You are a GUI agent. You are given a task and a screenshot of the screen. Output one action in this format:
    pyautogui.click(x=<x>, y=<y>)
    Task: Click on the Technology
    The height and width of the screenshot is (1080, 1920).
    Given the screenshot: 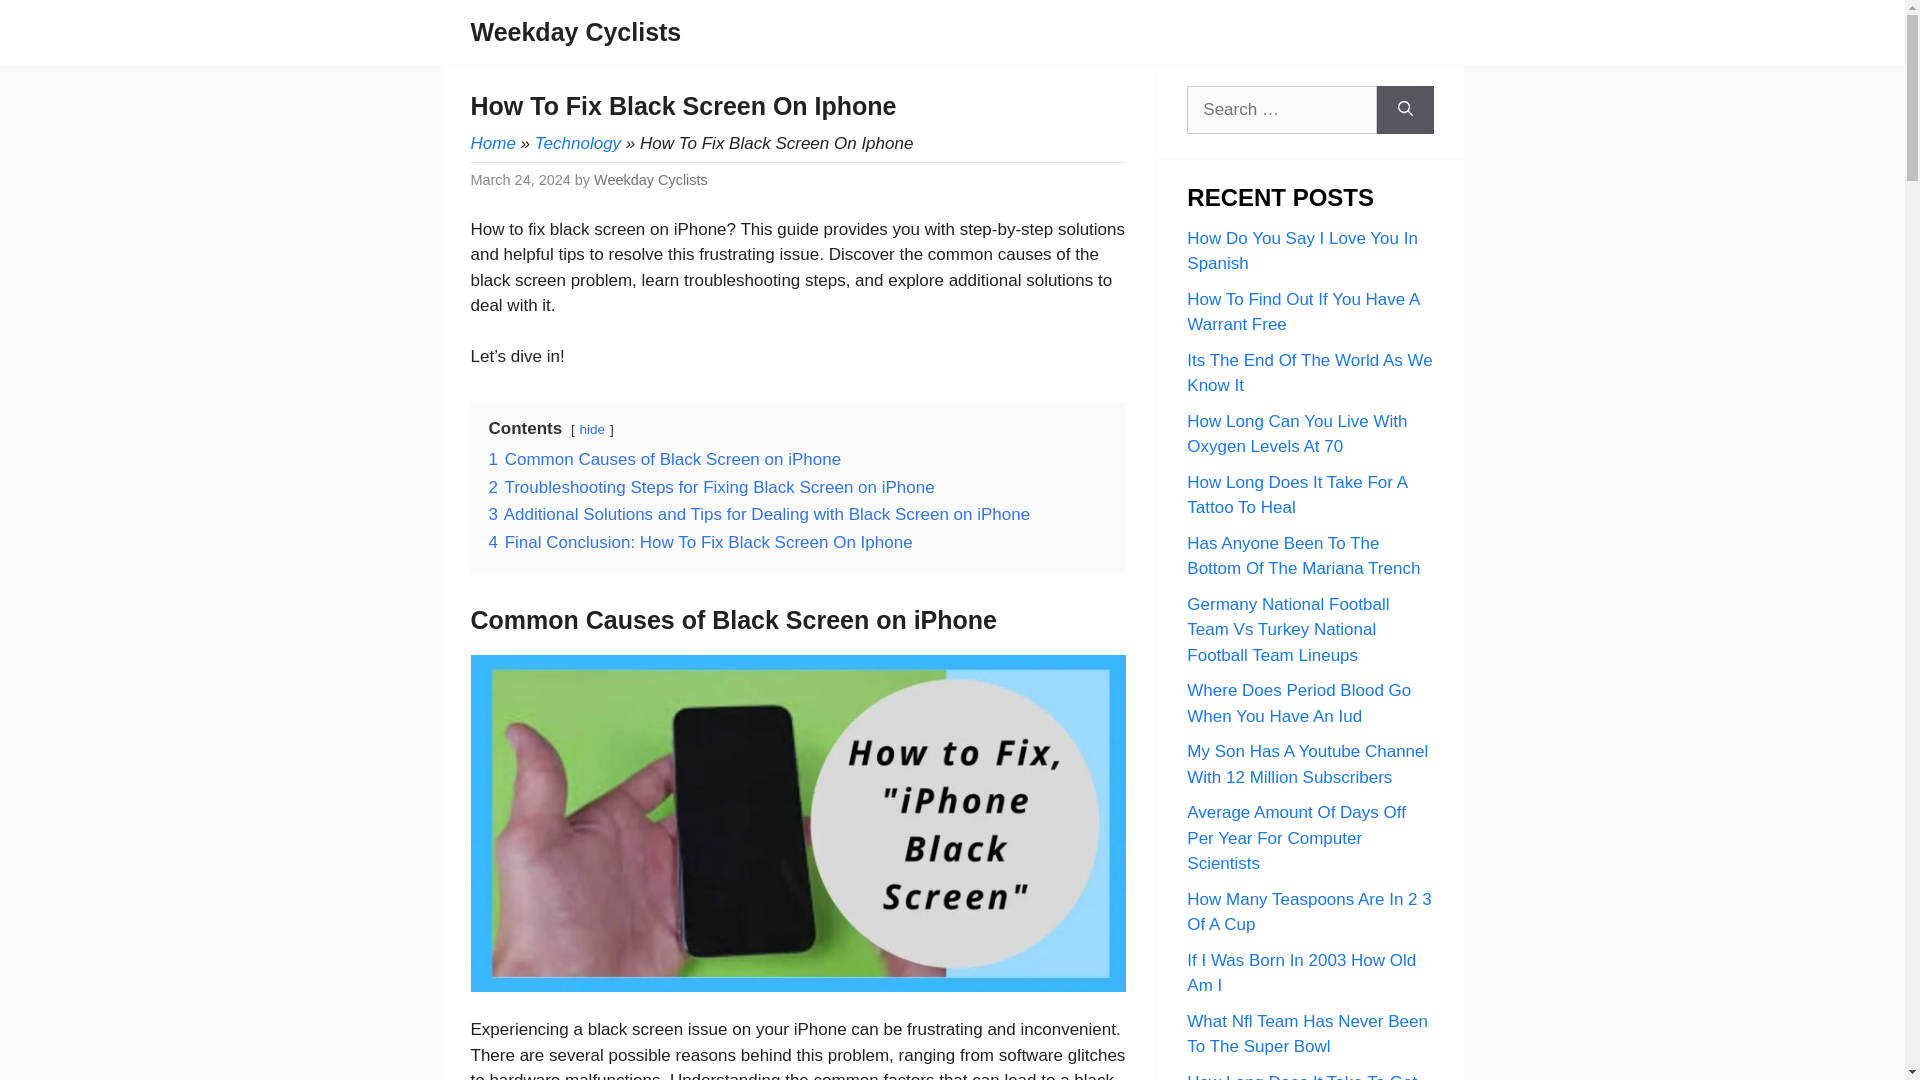 What is the action you would take?
    pyautogui.click(x=578, y=143)
    